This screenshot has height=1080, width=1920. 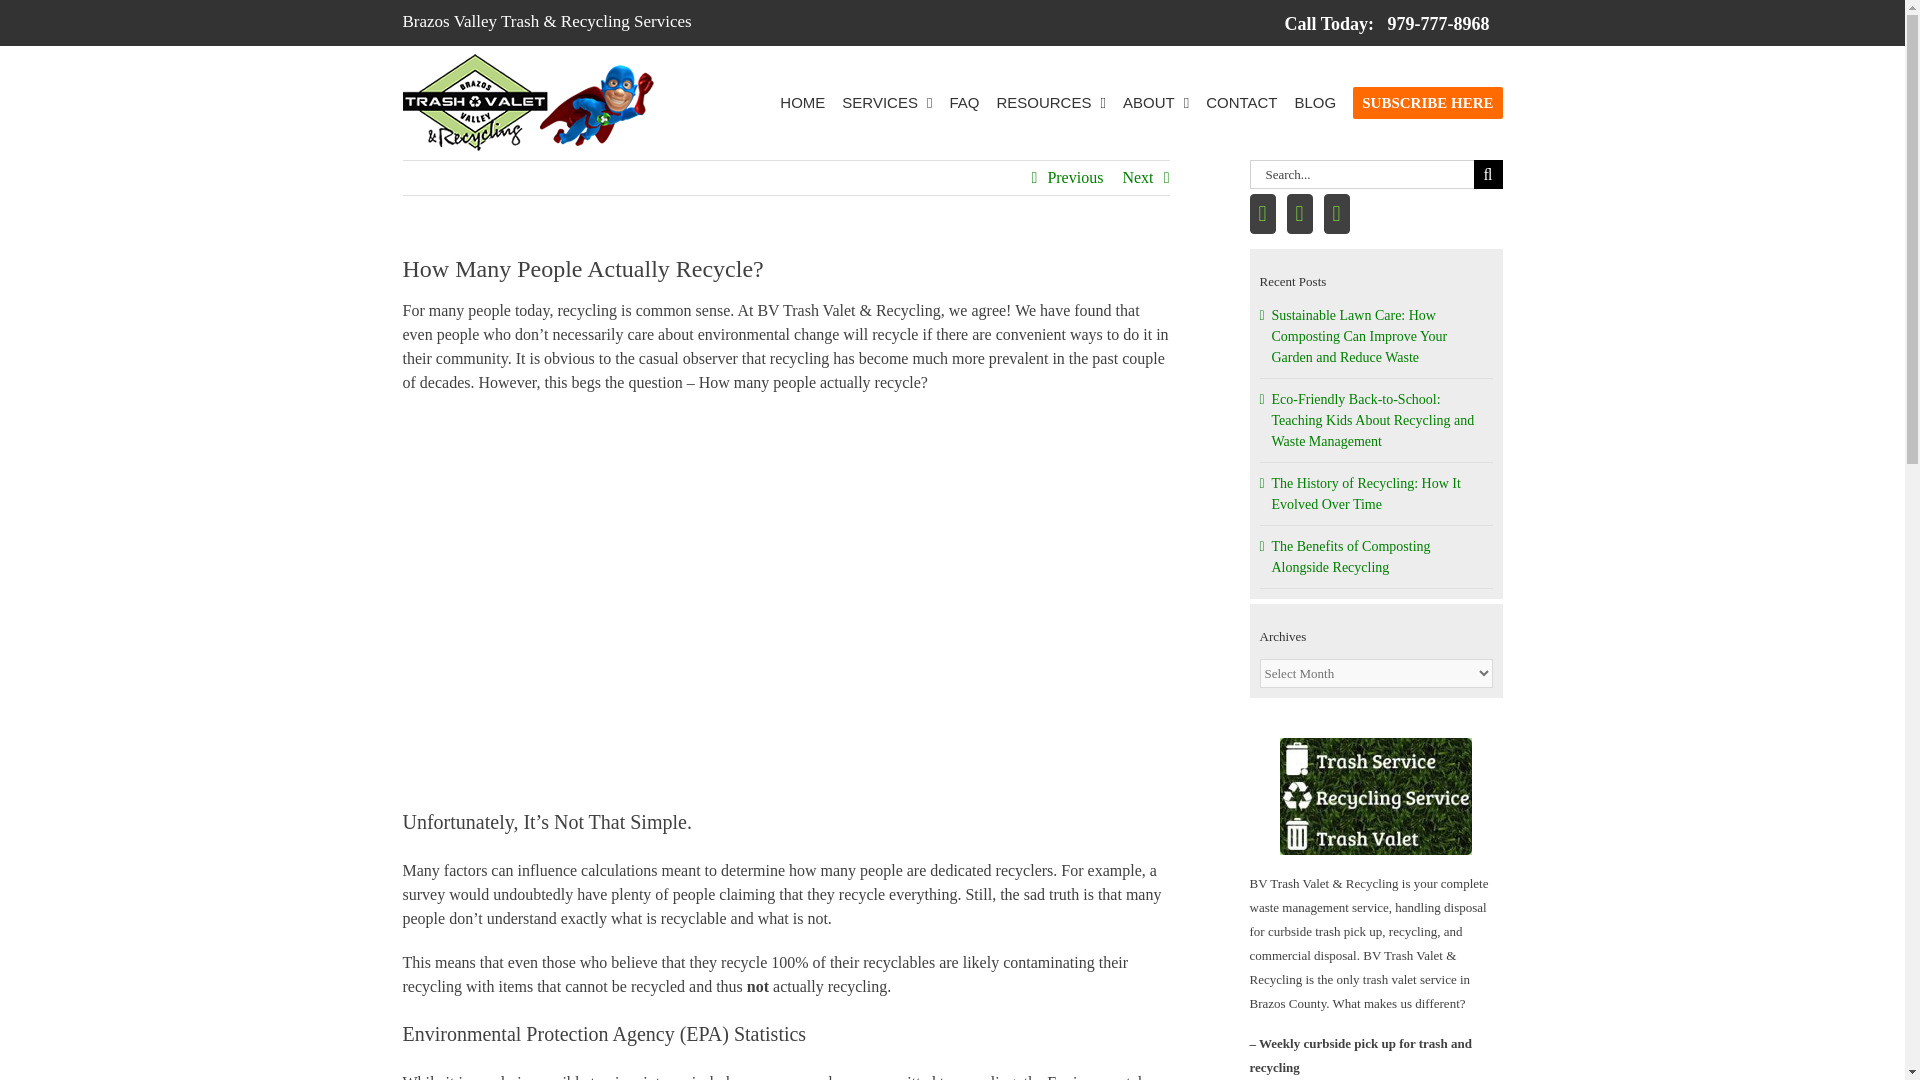 I want to click on RESOURCES, so click(x=1050, y=102).